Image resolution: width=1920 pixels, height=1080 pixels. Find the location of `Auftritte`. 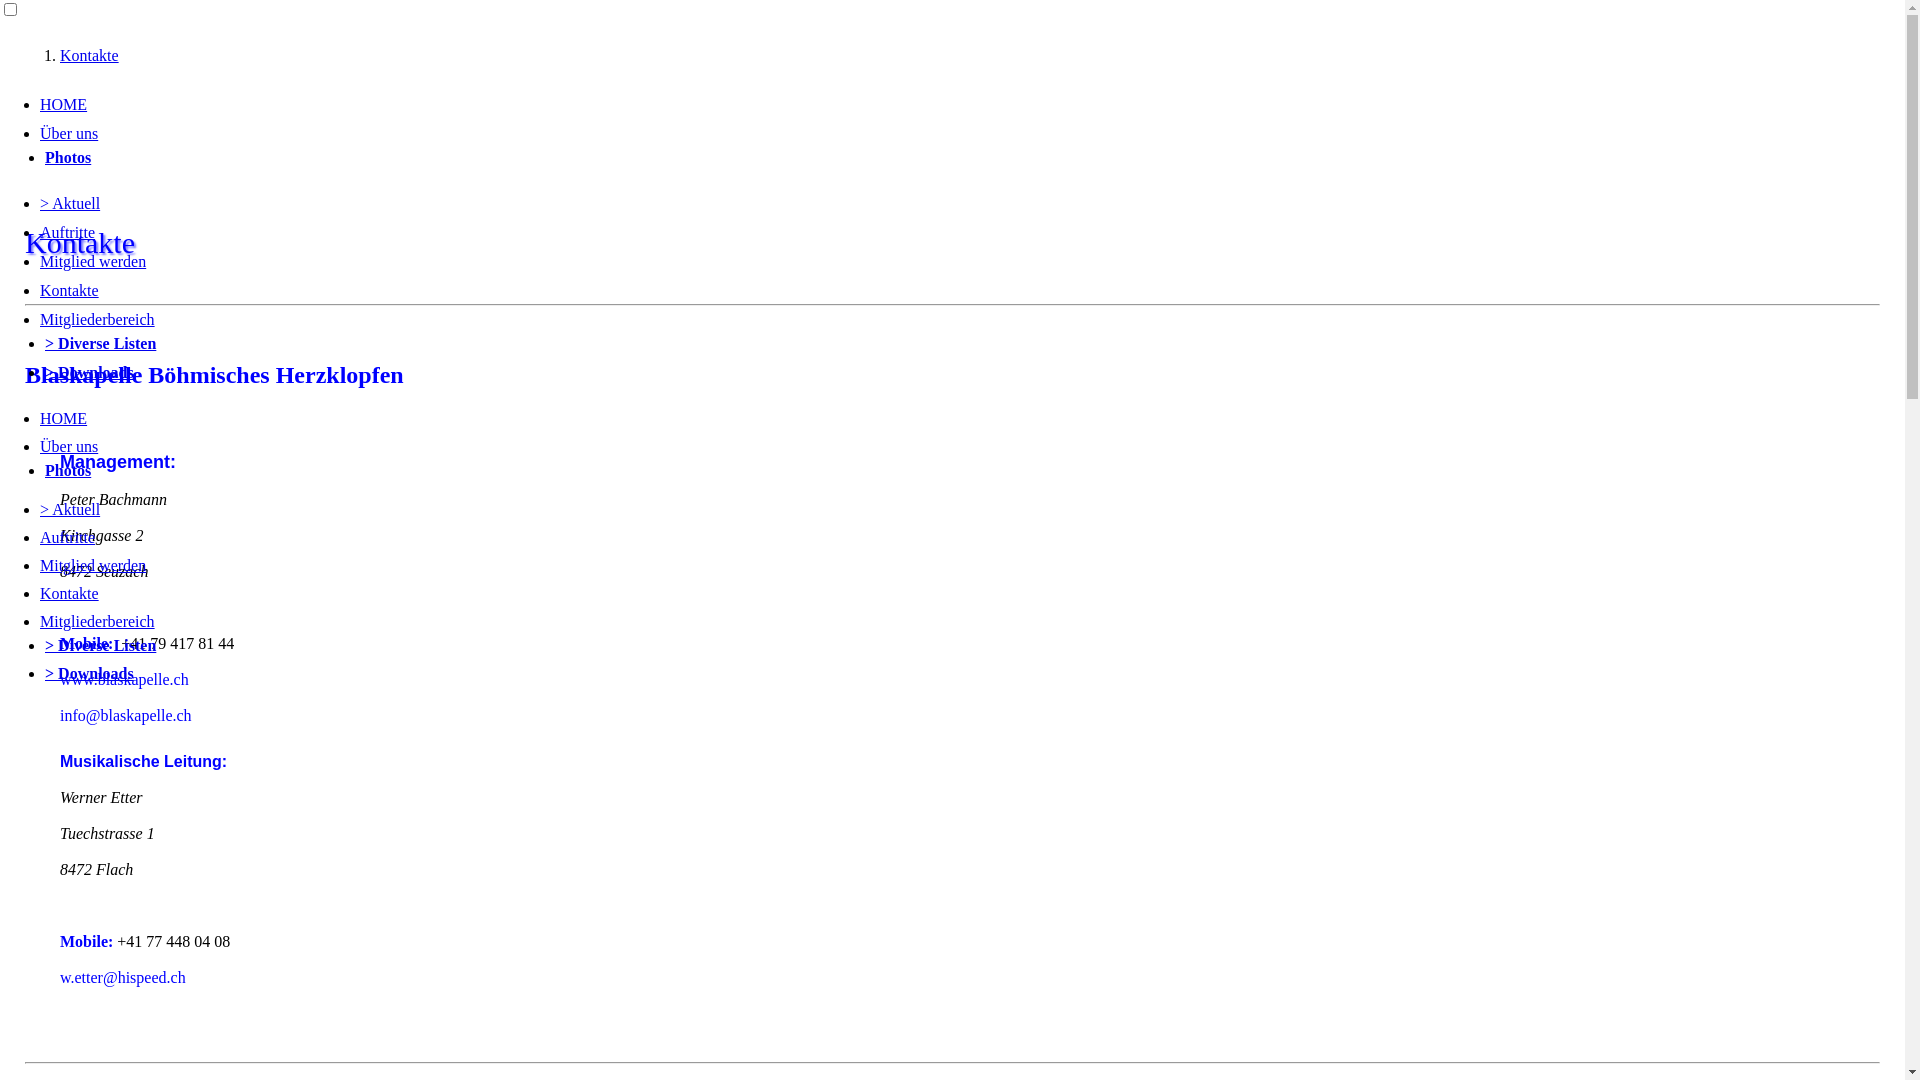

Auftritte is located at coordinates (68, 538).